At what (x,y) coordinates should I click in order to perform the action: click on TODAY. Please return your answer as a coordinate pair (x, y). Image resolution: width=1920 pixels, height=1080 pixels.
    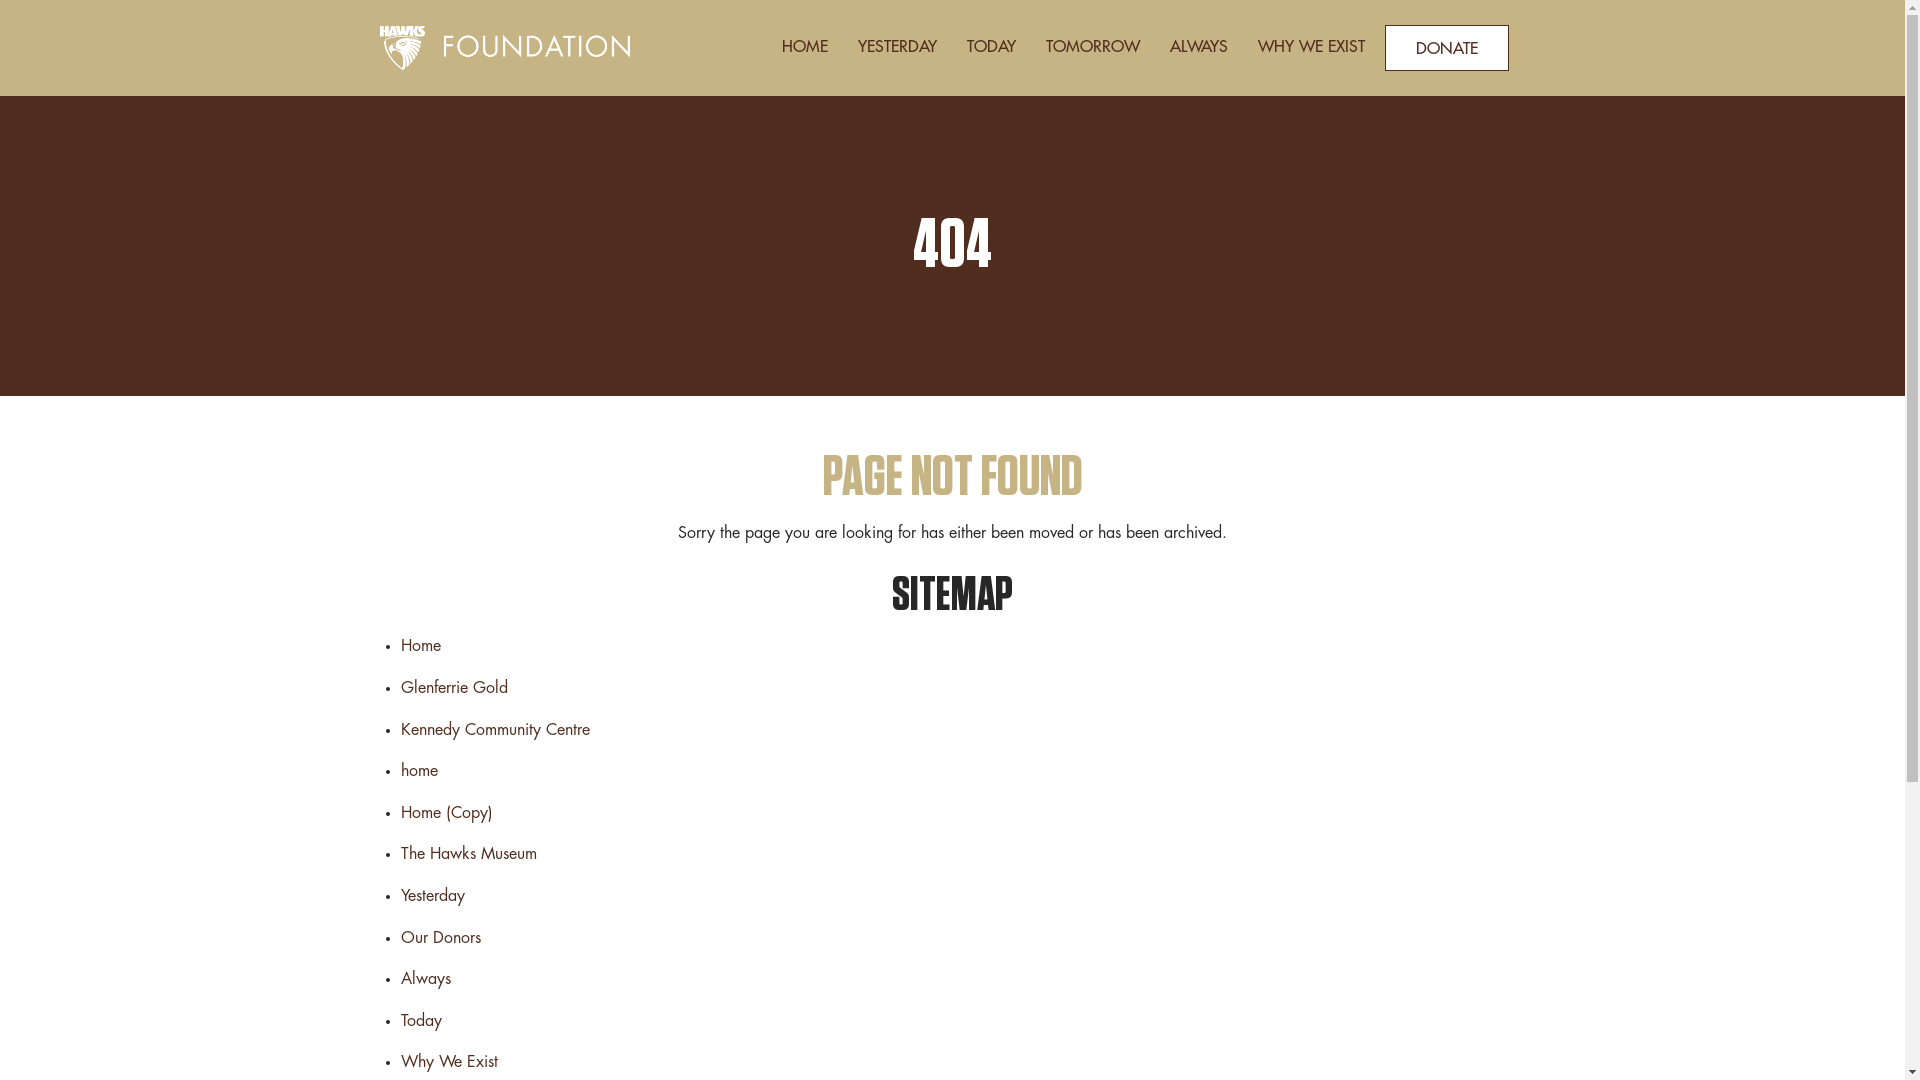
    Looking at the image, I should click on (992, 48).